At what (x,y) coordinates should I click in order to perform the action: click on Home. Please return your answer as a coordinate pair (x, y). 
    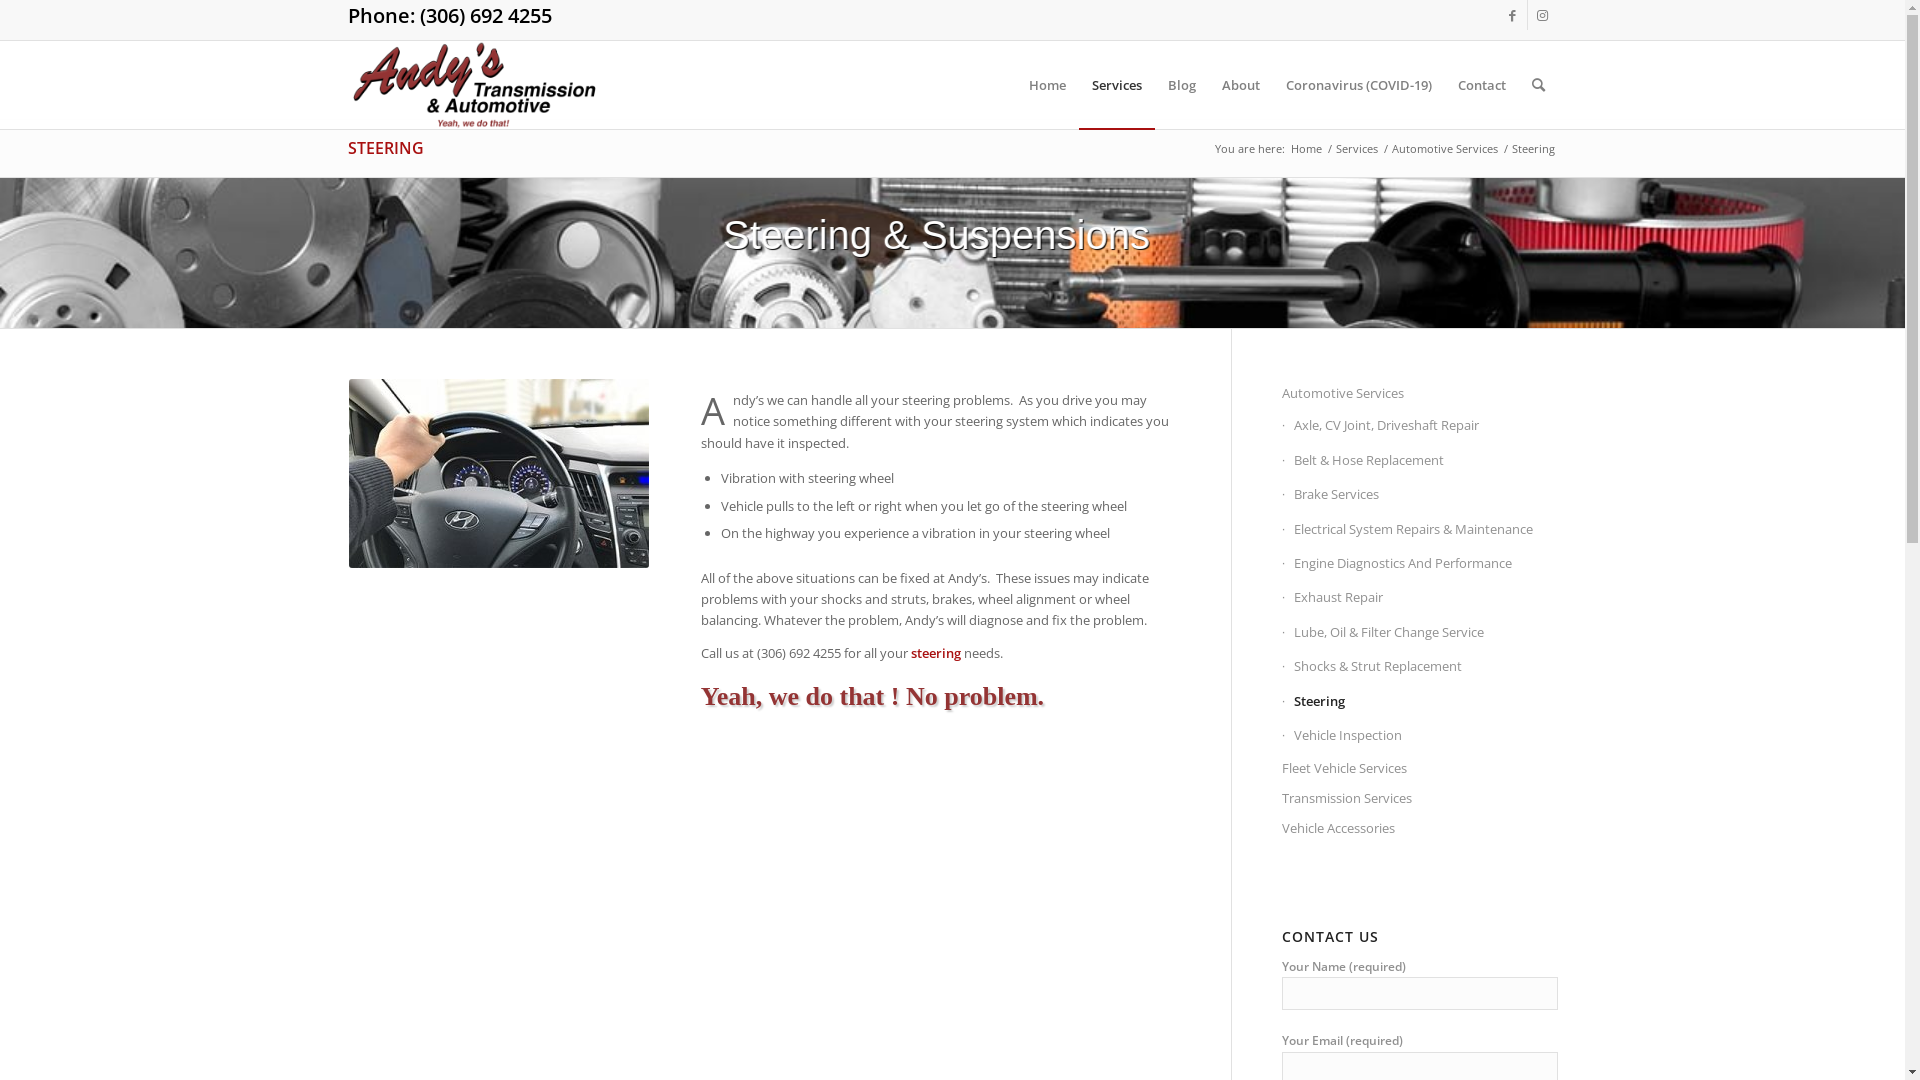
    Looking at the image, I should click on (1306, 148).